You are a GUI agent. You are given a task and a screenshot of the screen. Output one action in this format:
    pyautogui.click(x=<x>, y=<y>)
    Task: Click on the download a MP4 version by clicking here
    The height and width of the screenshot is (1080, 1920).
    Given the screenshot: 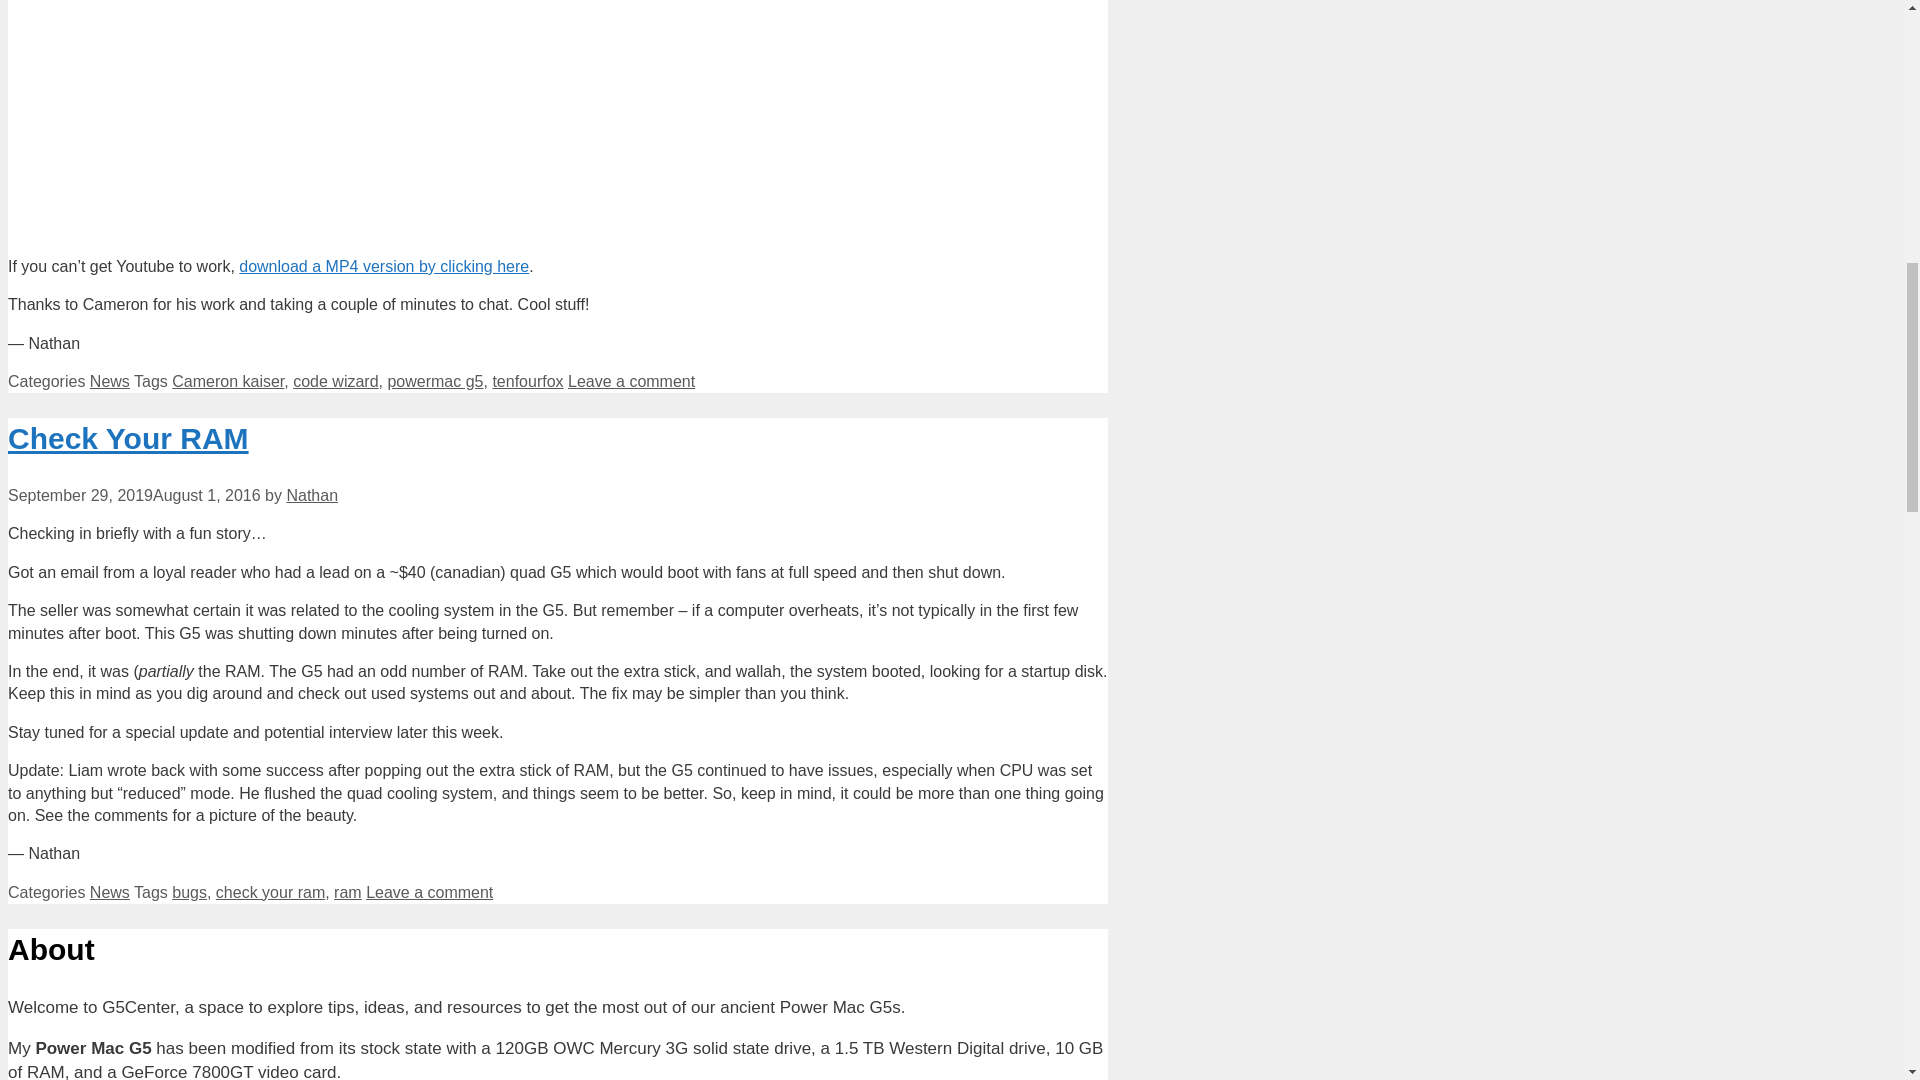 What is the action you would take?
    pyautogui.click(x=384, y=266)
    